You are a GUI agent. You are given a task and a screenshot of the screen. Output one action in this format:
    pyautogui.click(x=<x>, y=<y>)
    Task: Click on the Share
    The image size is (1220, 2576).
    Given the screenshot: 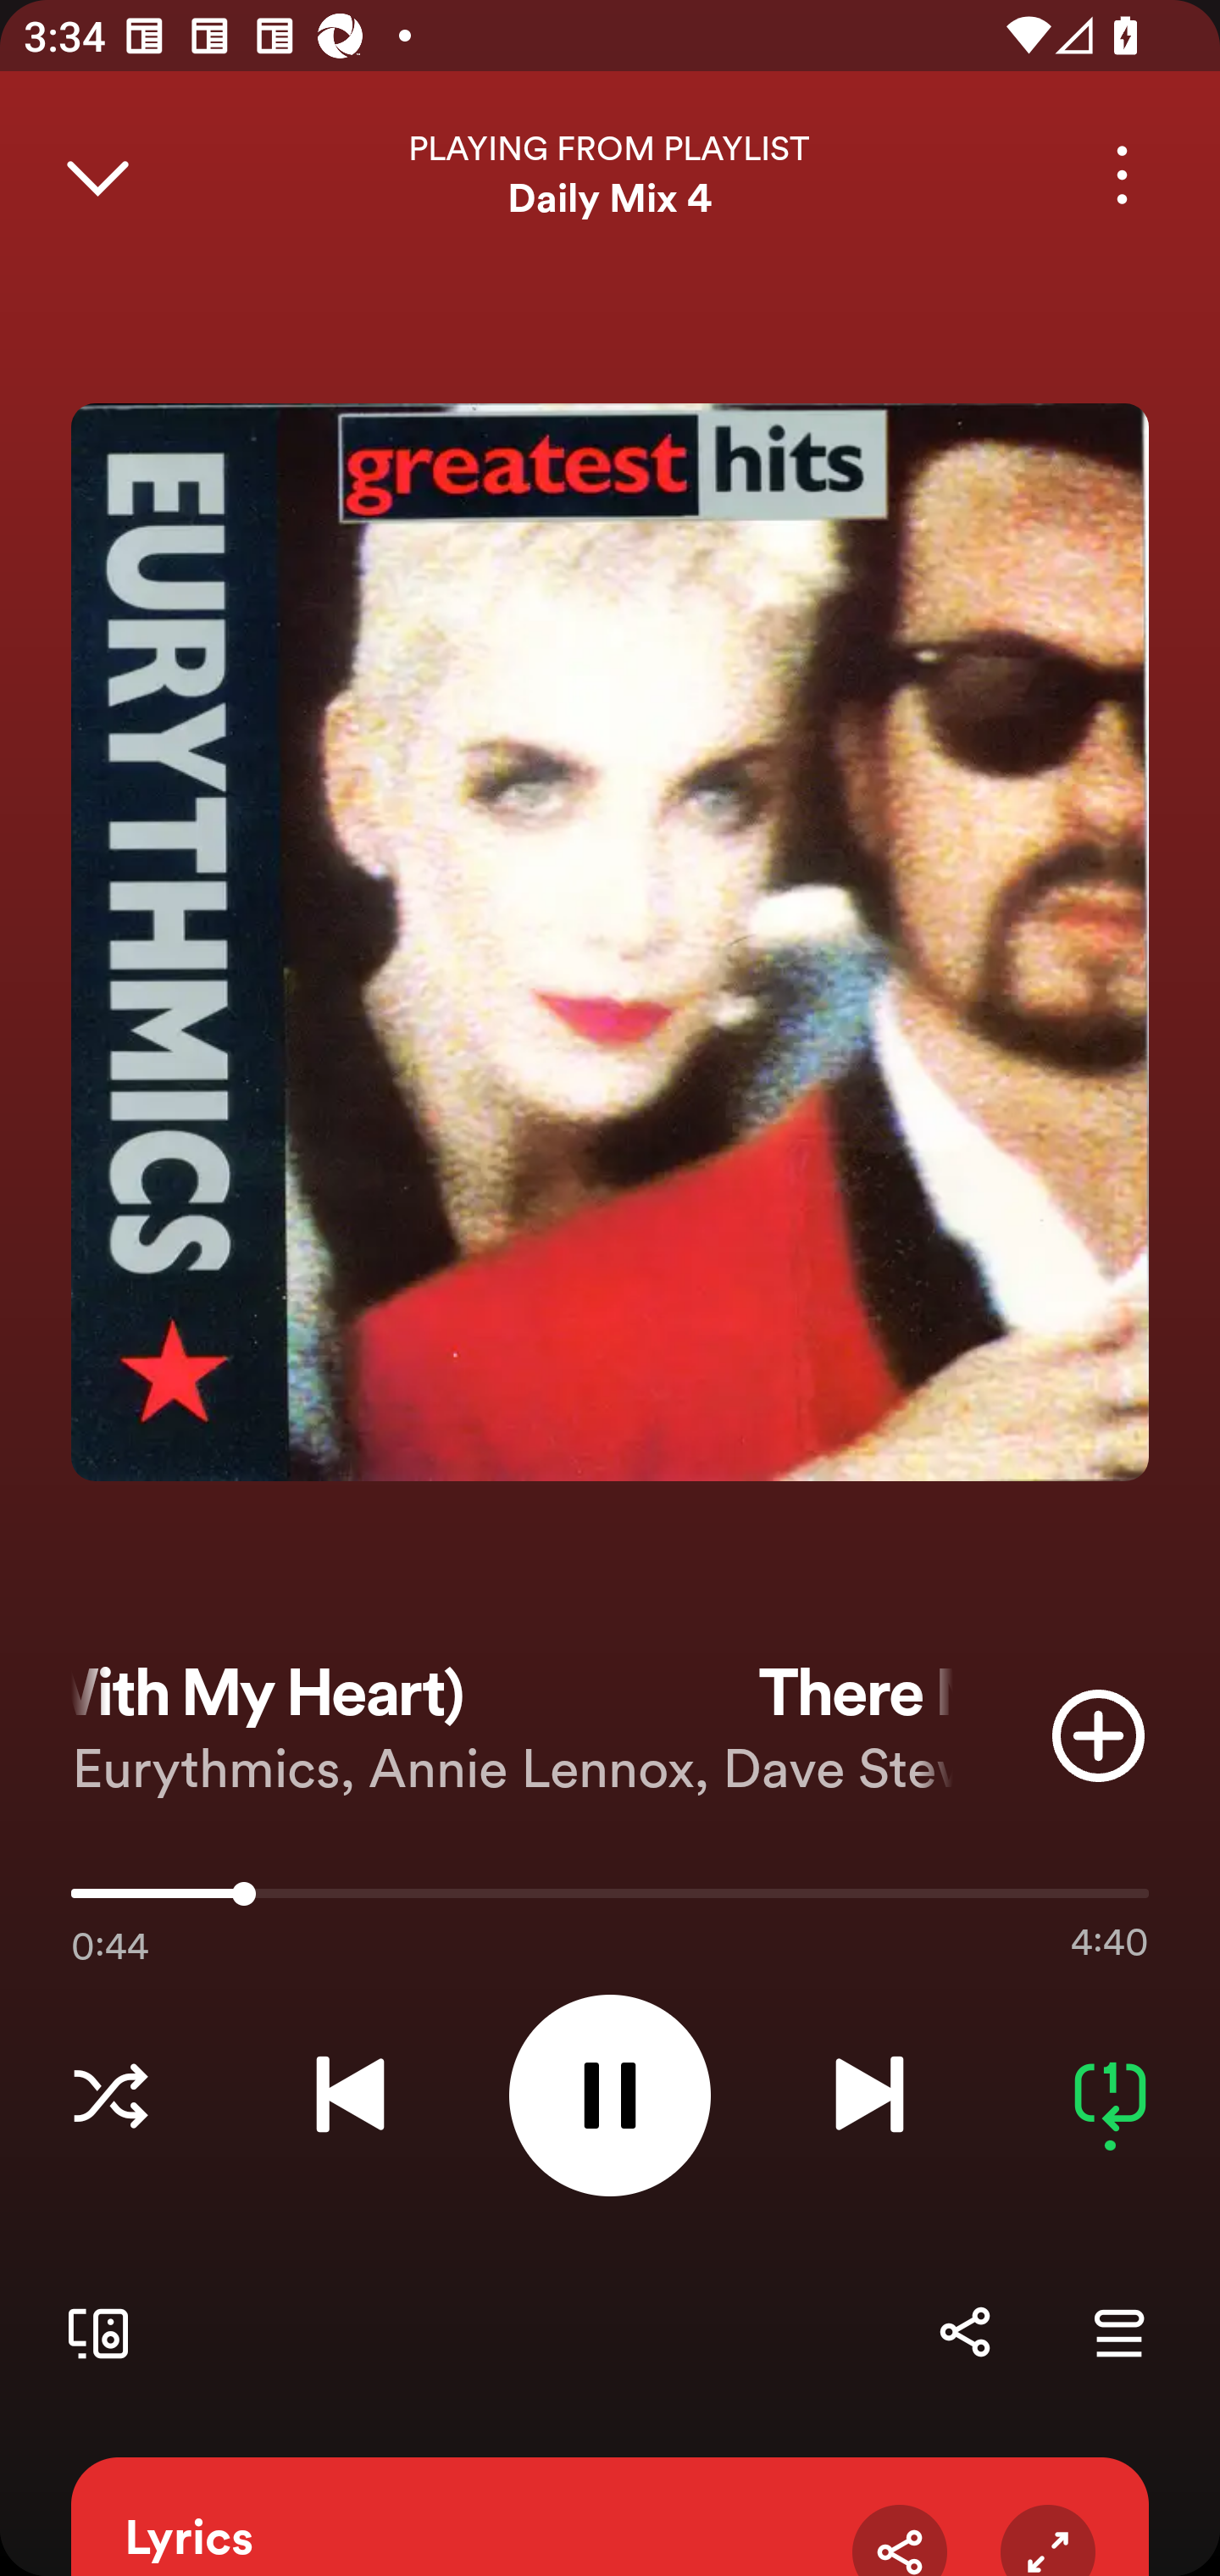 What is the action you would take?
    pyautogui.click(x=900, y=2540)
    